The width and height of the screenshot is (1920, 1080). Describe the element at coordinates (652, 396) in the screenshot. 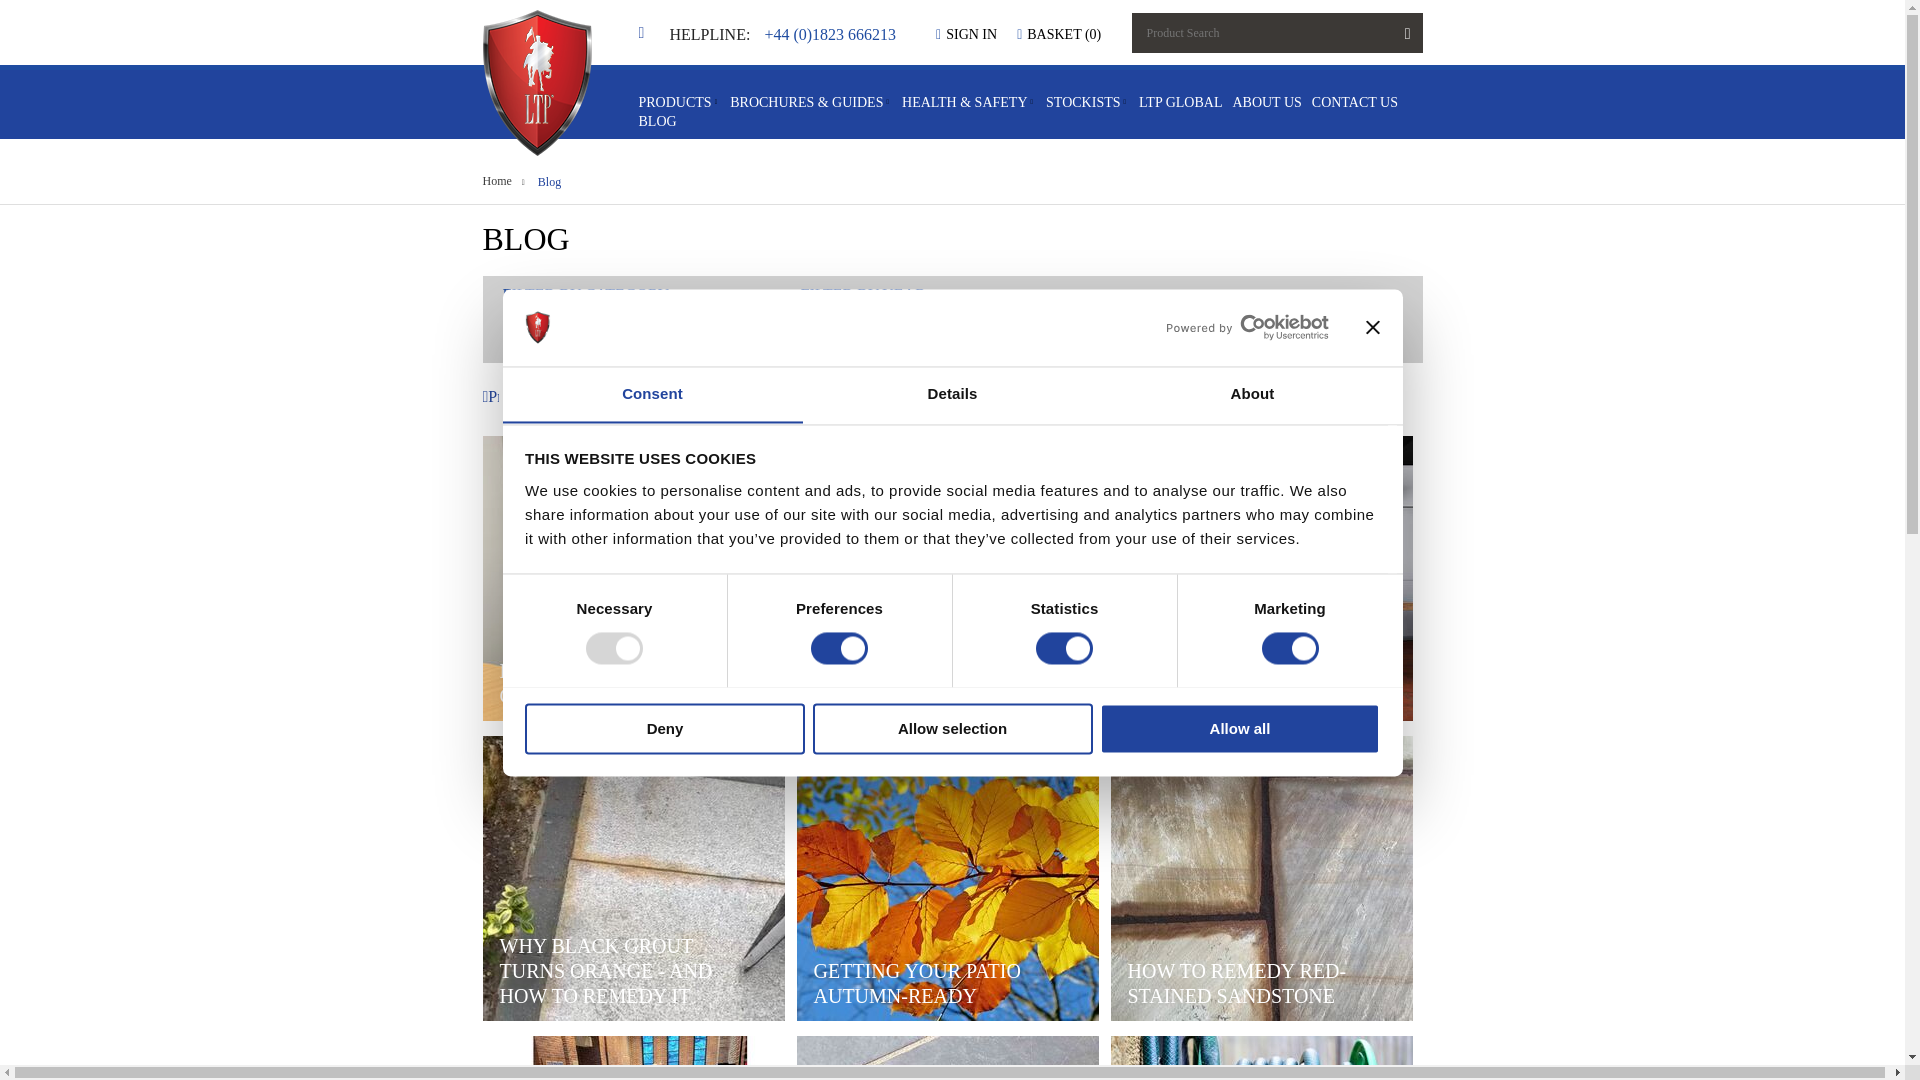

I see `Consent` at that location.